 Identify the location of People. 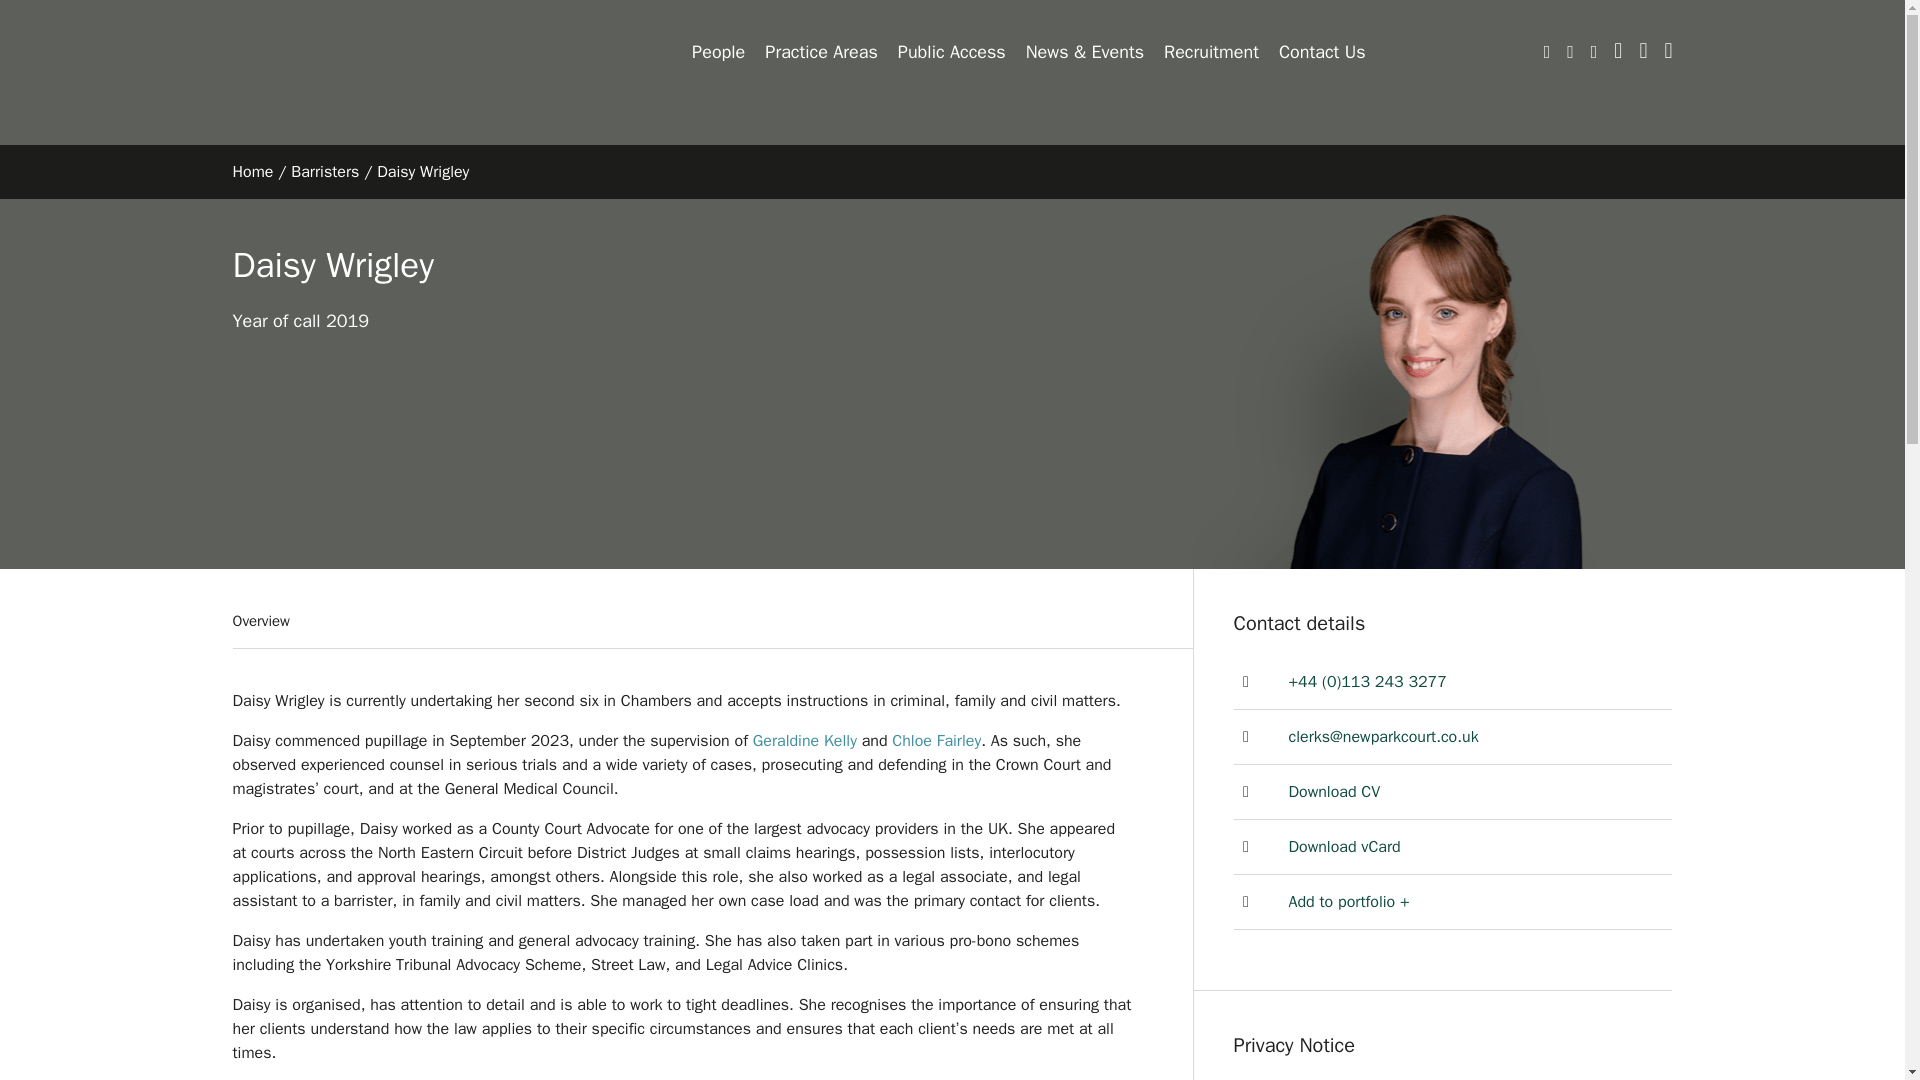
(718, 52).